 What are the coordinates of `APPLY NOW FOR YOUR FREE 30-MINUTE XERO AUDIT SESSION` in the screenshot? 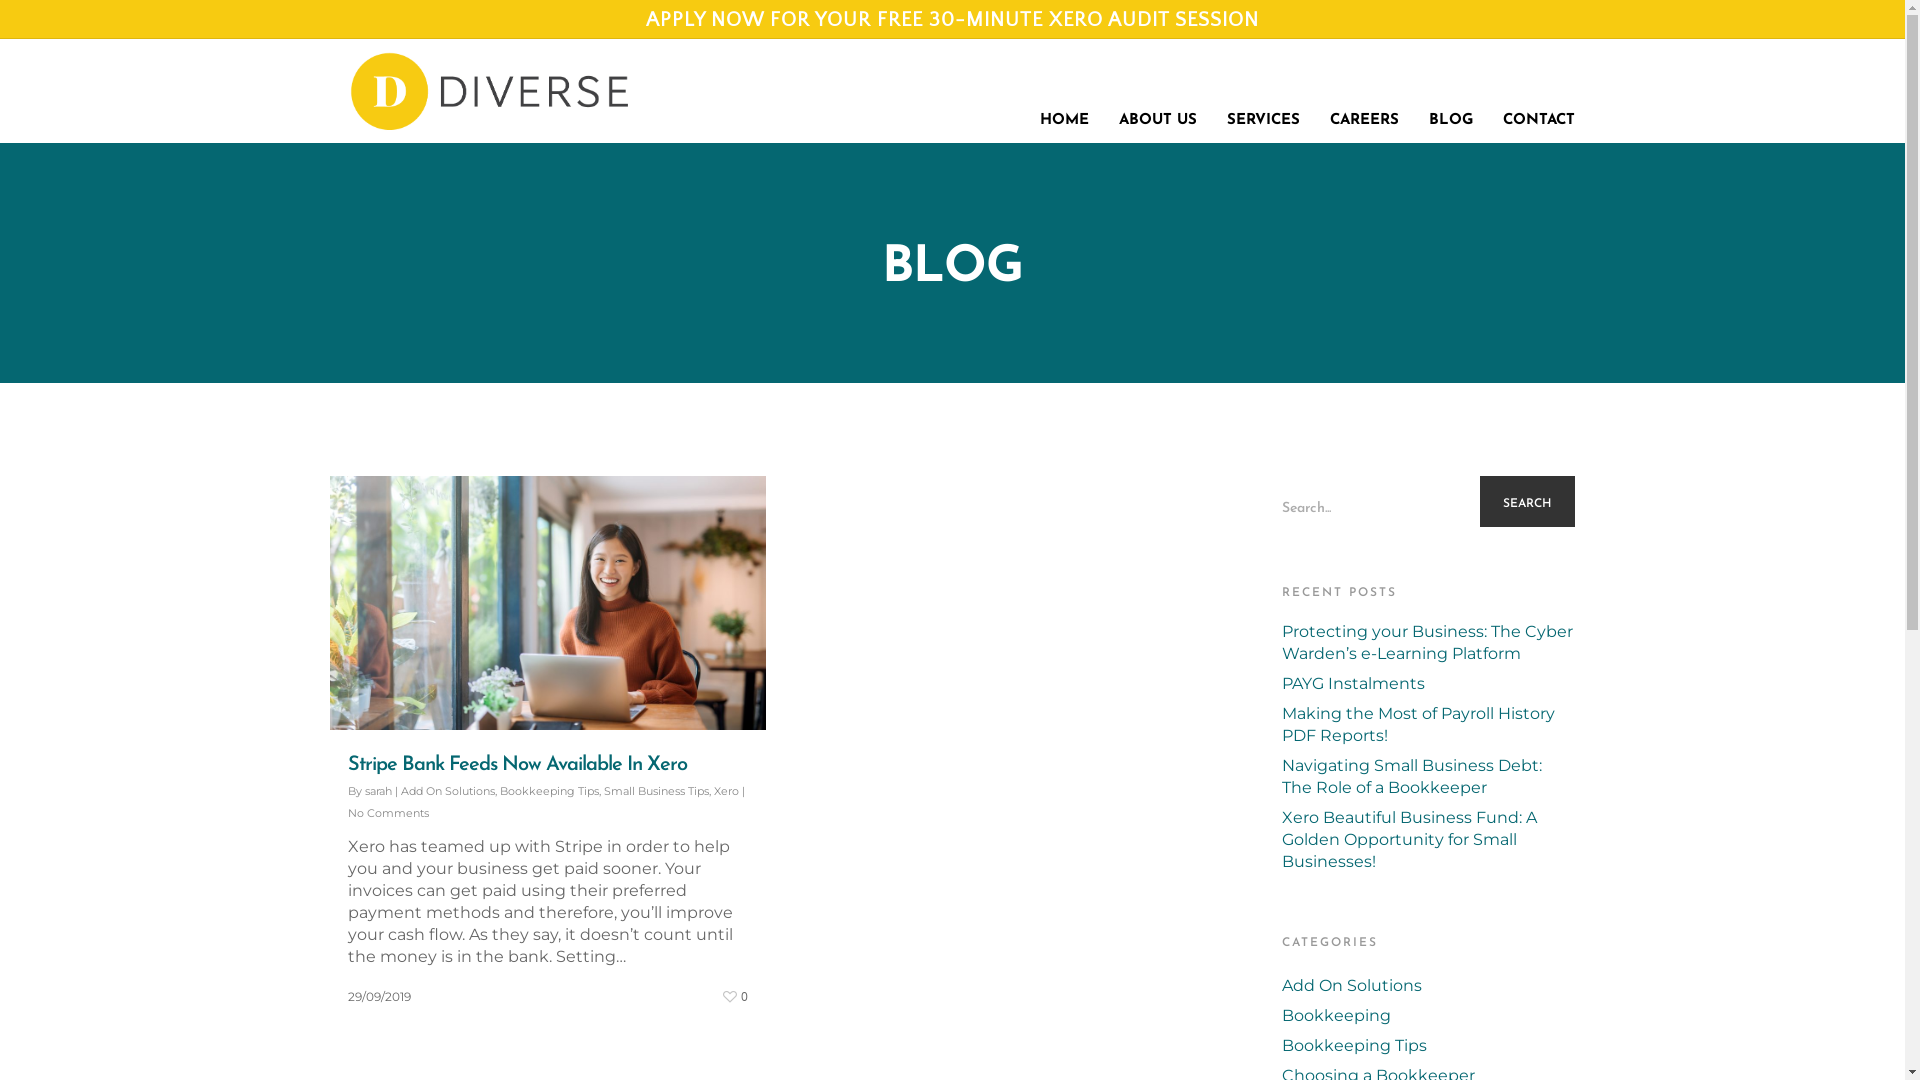 It's located at (952, 20).